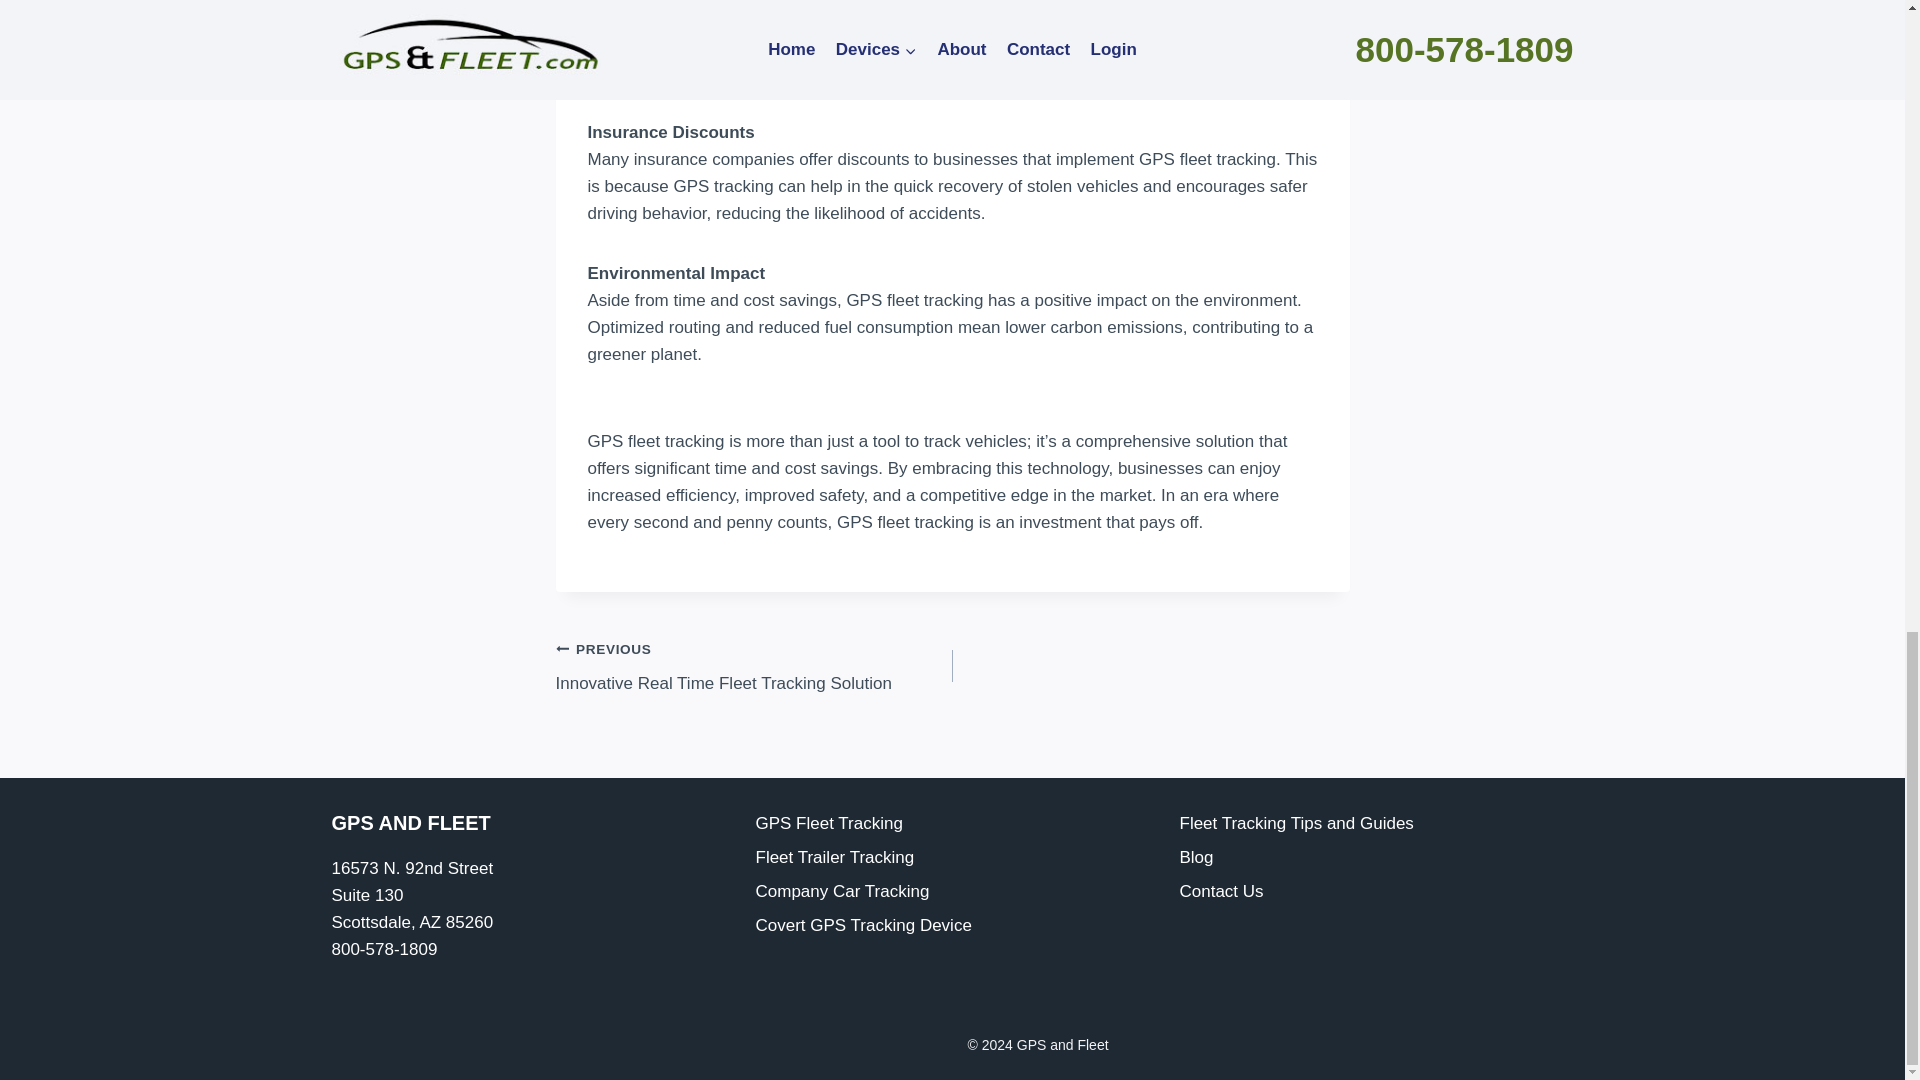  What do you see at coordinates (953, 858) in the screenshot?
I see `Fleet Trailer Tracking` at bounding box center [953, 858].